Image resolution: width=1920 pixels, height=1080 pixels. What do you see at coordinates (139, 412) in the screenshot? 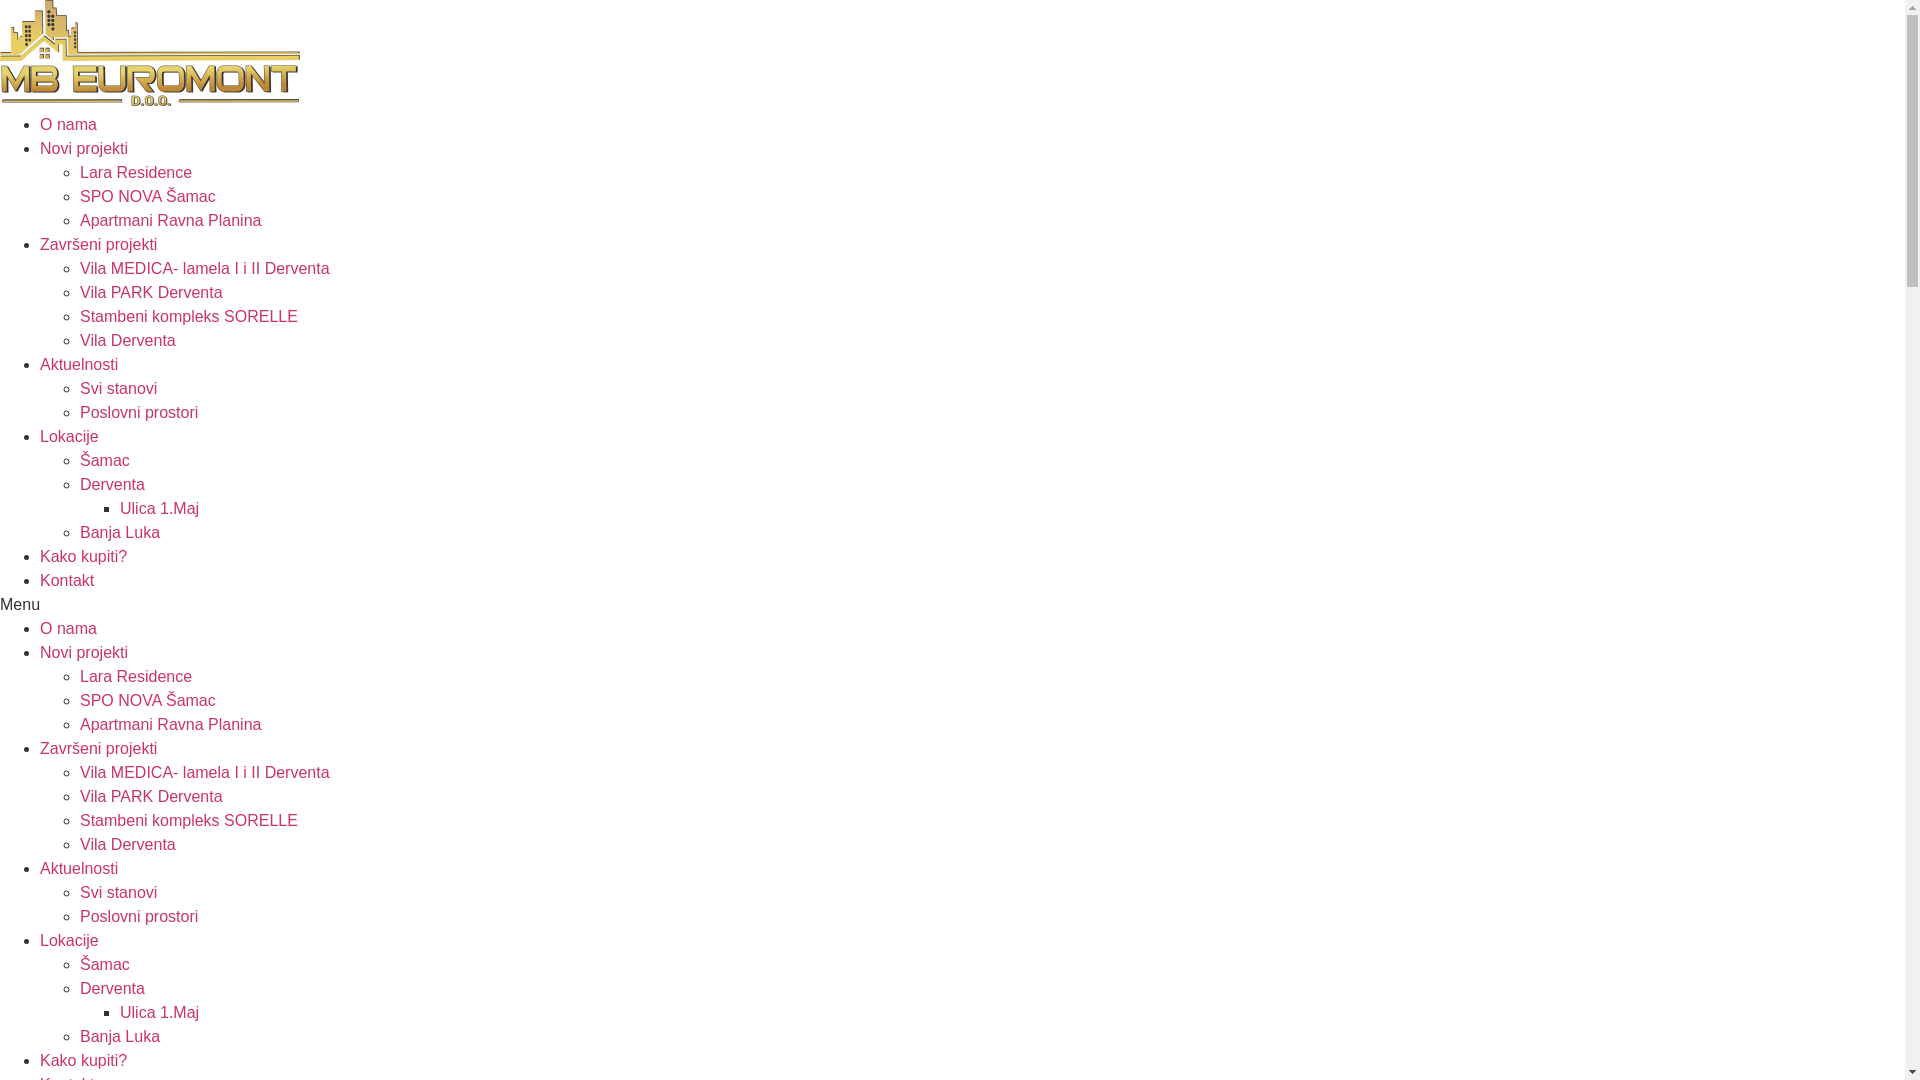
I see `Poslovni prostori` at bounding box center [139, 412].